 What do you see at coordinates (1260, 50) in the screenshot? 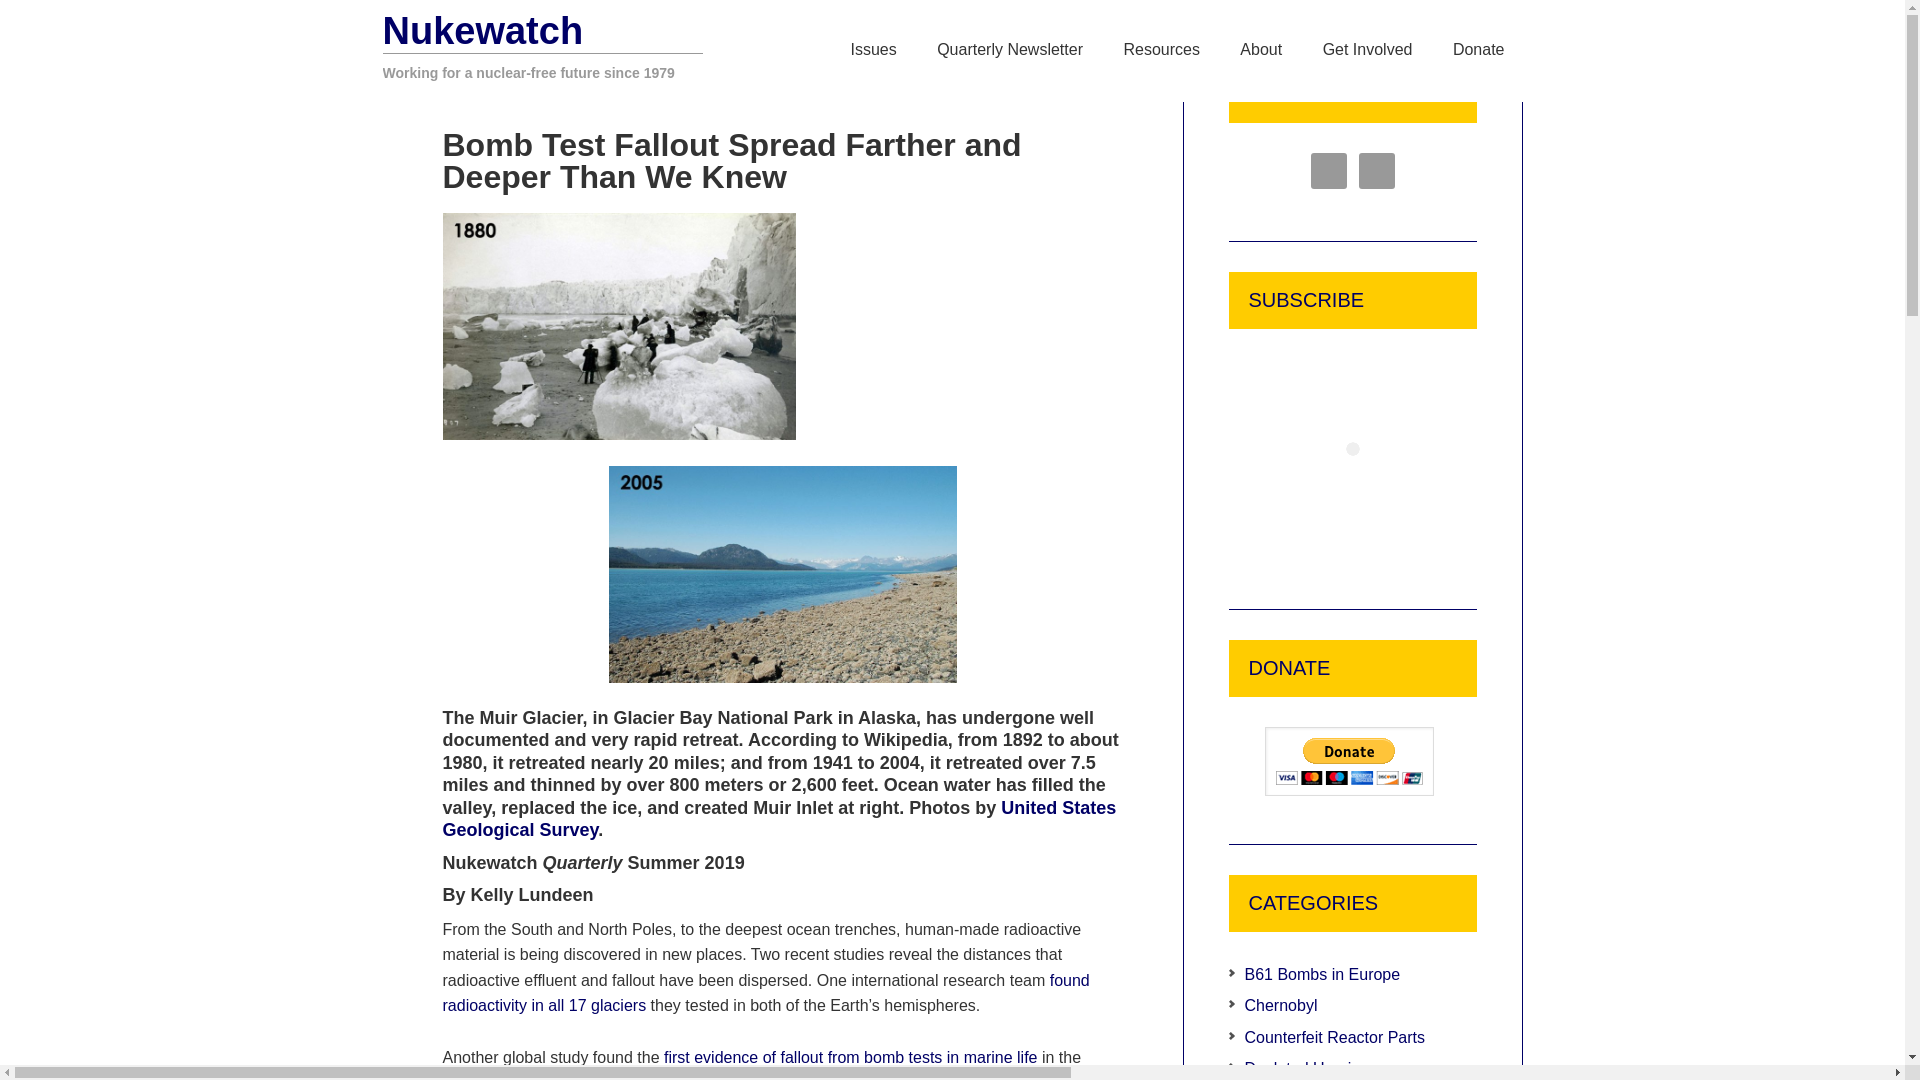
I see `About` at bounding box center [1260, 50].